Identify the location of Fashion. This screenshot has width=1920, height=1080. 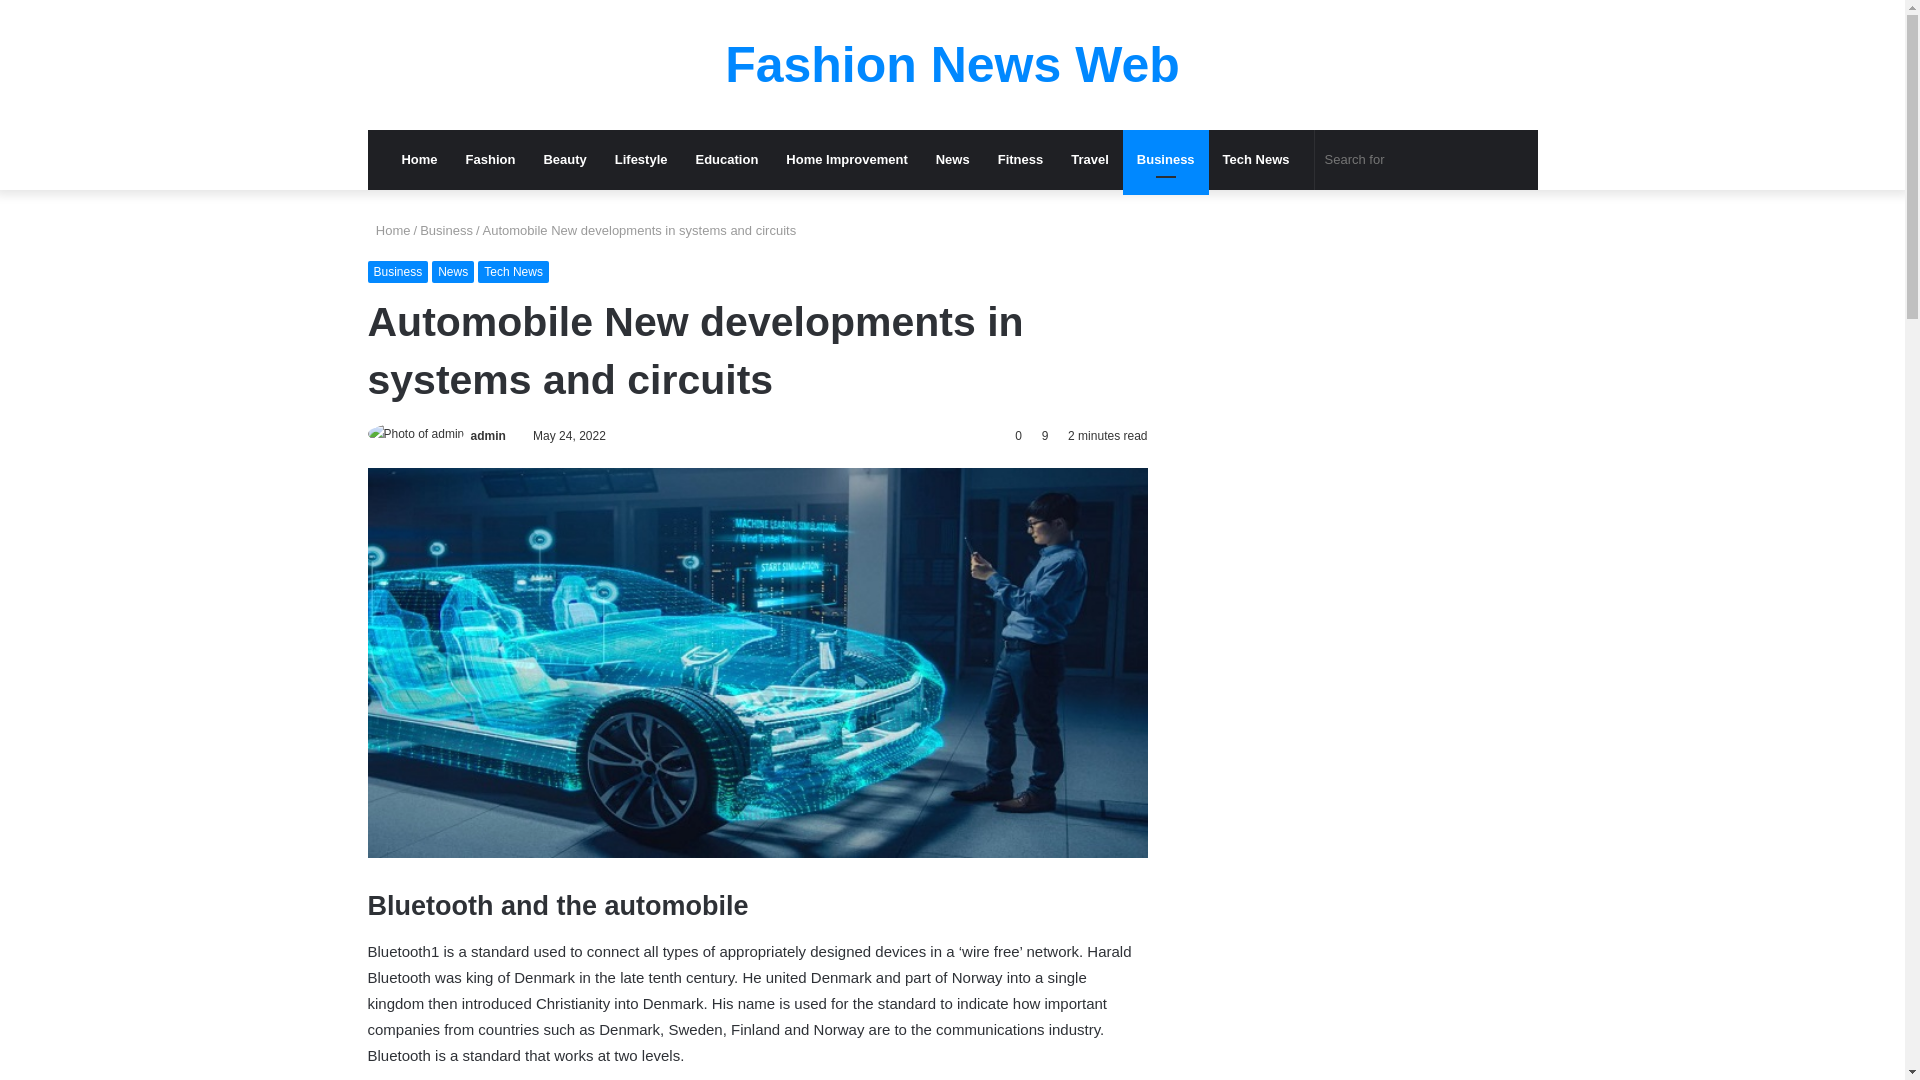
(490, 160).